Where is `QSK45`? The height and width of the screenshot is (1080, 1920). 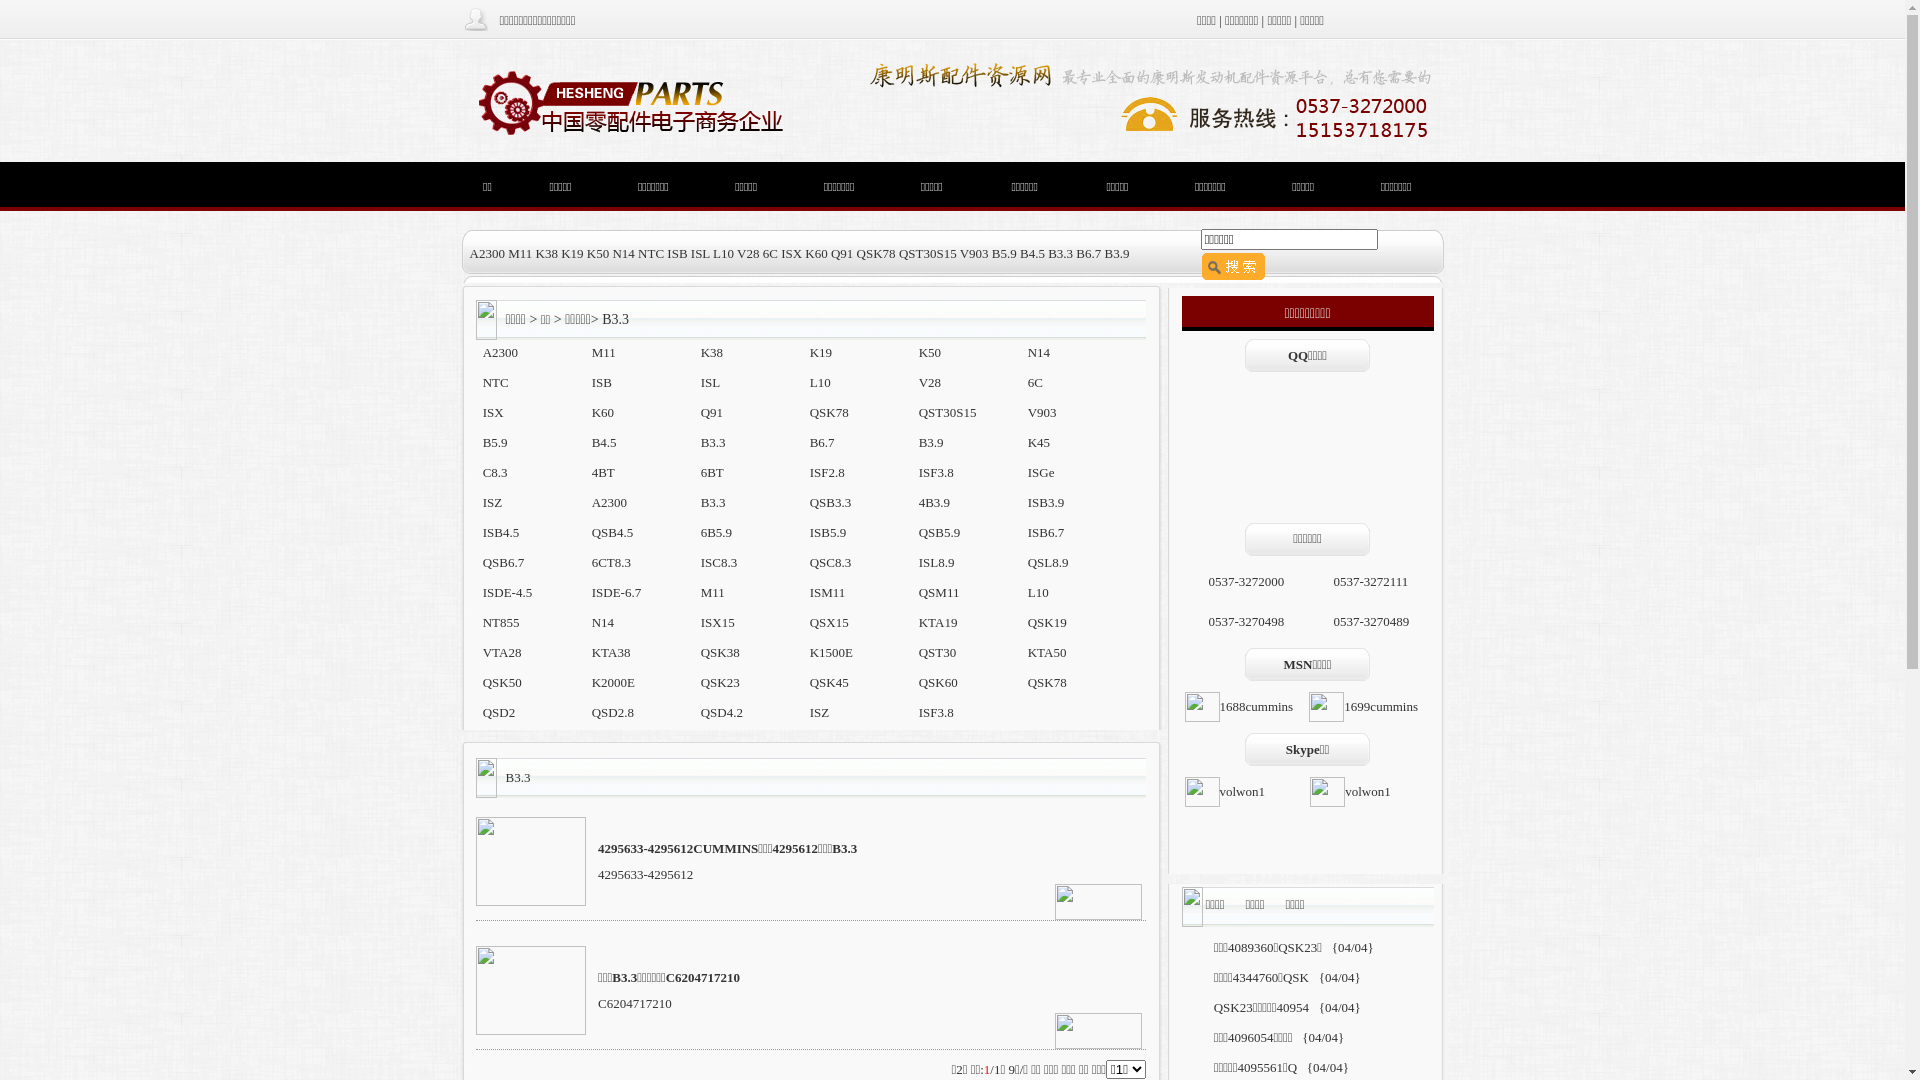
QSK45 is located at coordinates (830, 682).